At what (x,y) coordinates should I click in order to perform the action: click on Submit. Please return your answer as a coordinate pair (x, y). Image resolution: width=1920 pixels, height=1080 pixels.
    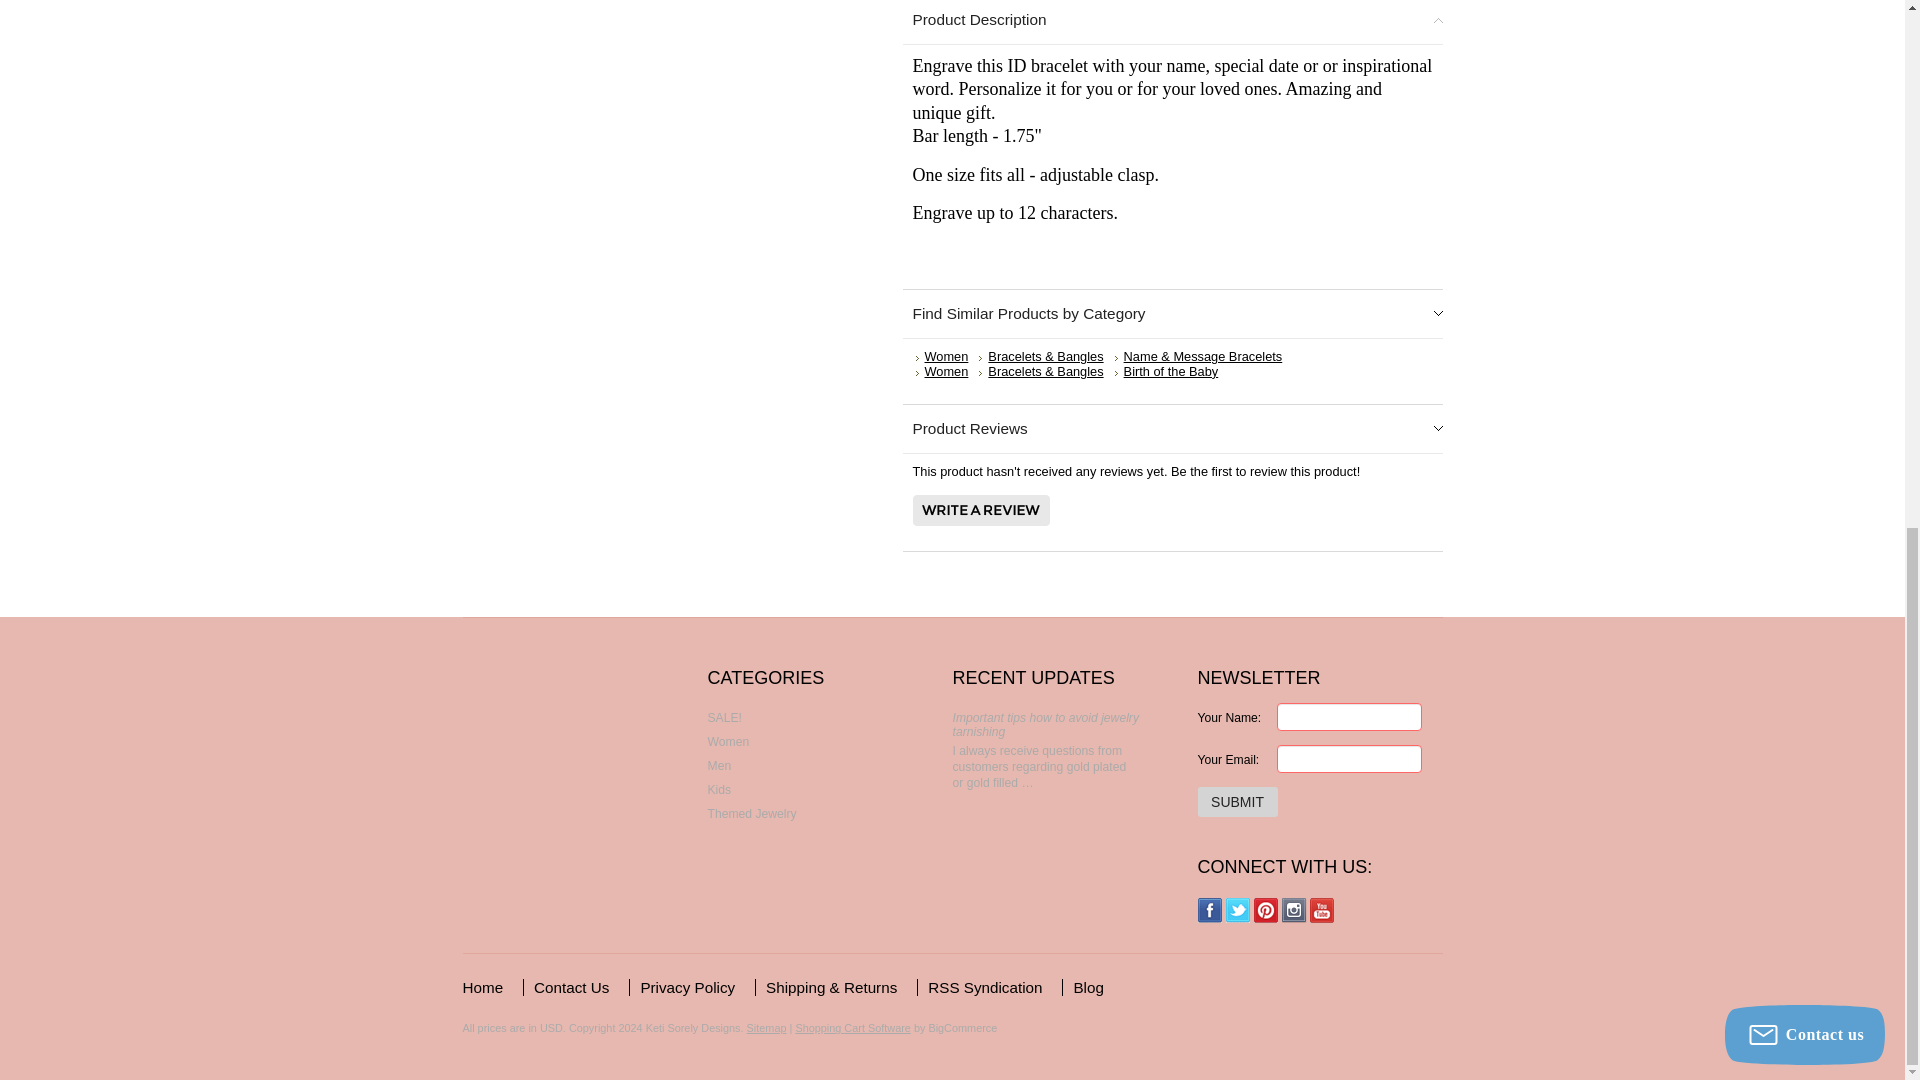
    Looking at the image, I should click on (1238, 802).